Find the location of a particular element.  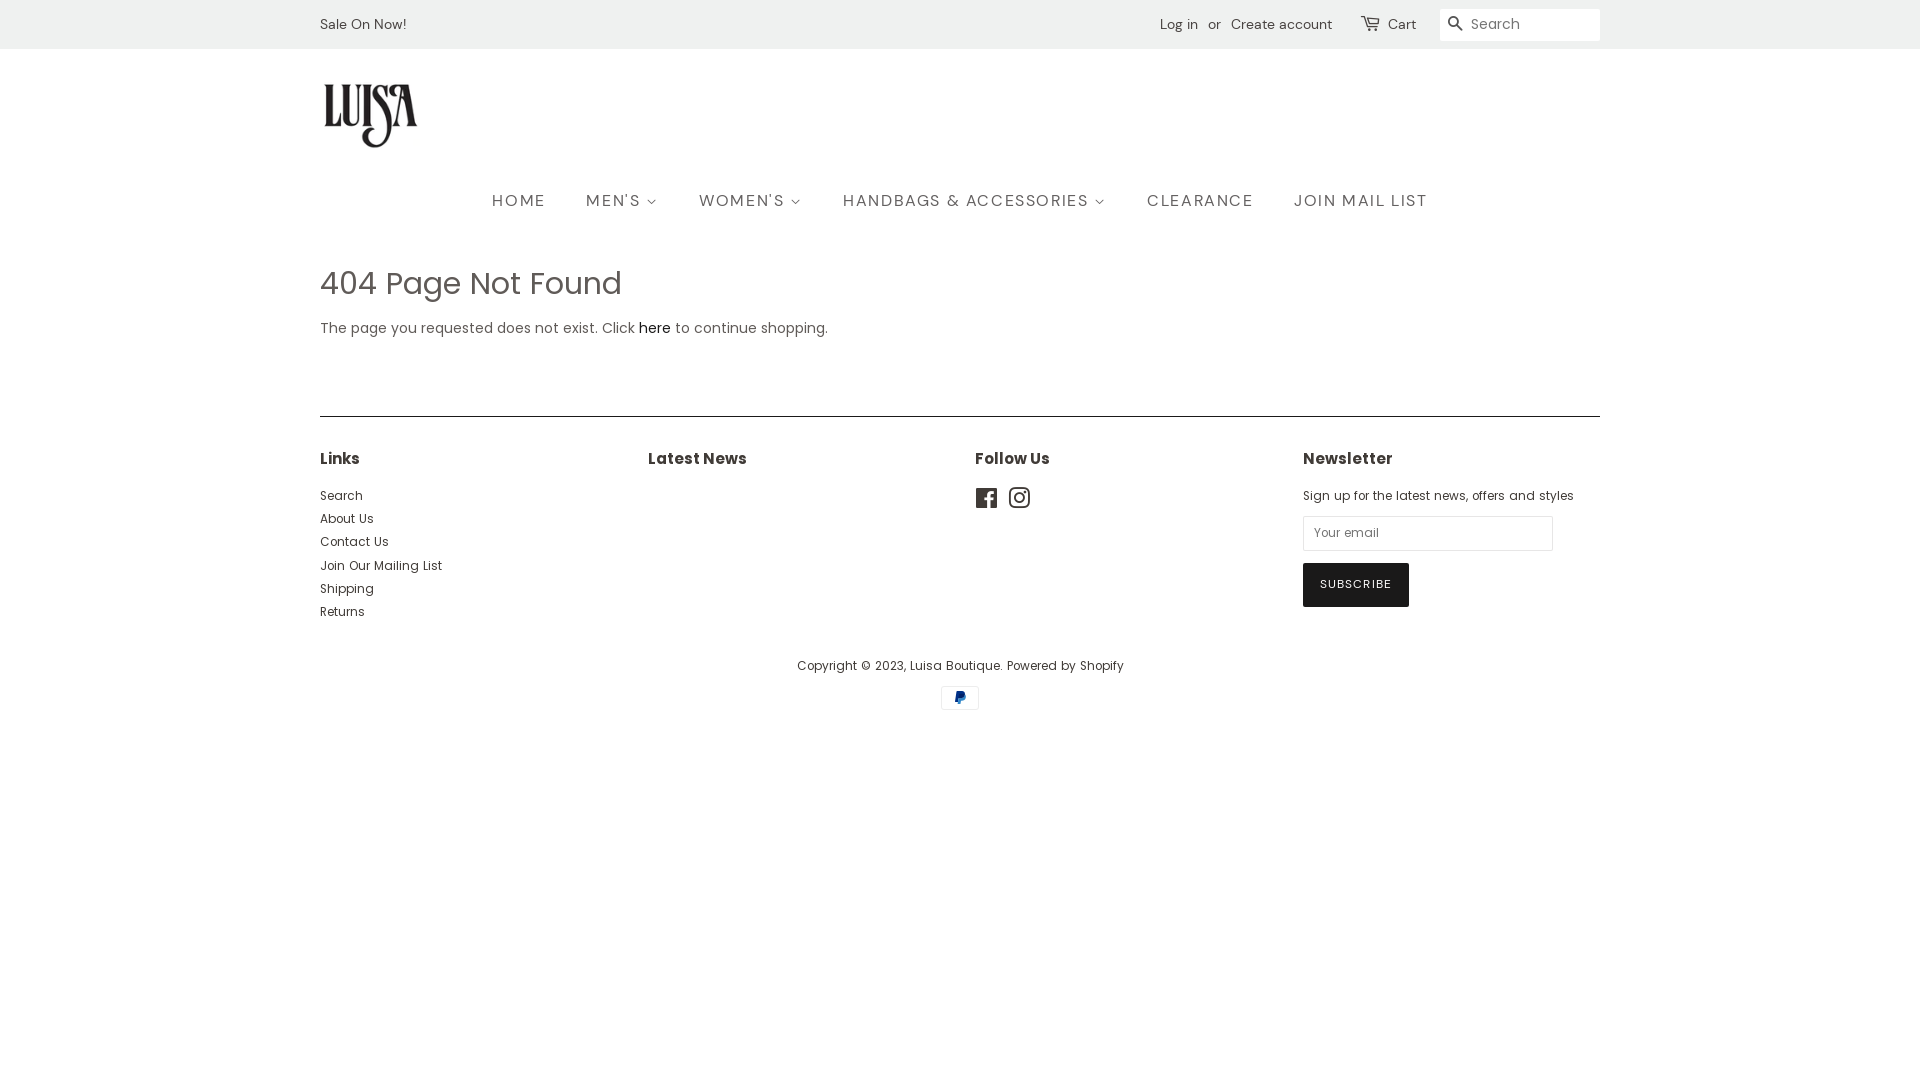

Shipping is located at coordinates (347, 589).